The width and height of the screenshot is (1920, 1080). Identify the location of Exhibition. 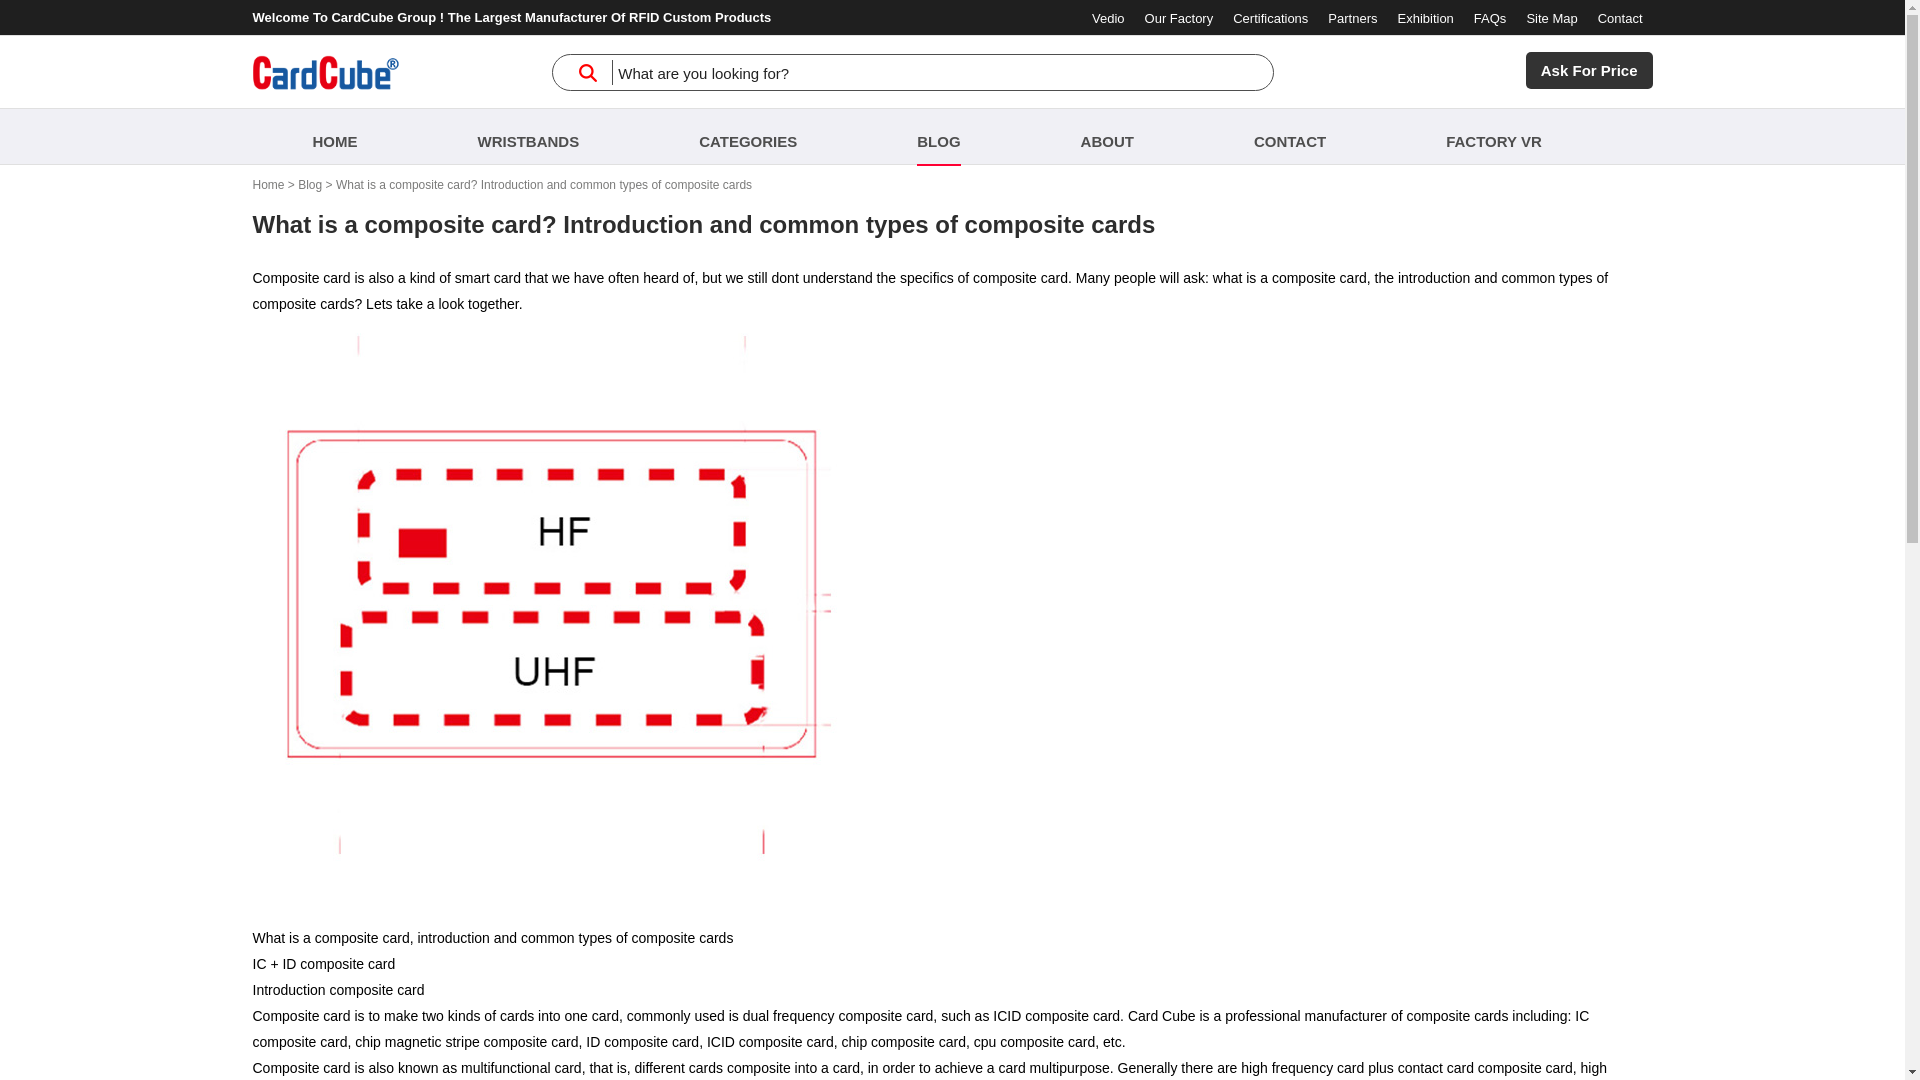
(1425, 18).